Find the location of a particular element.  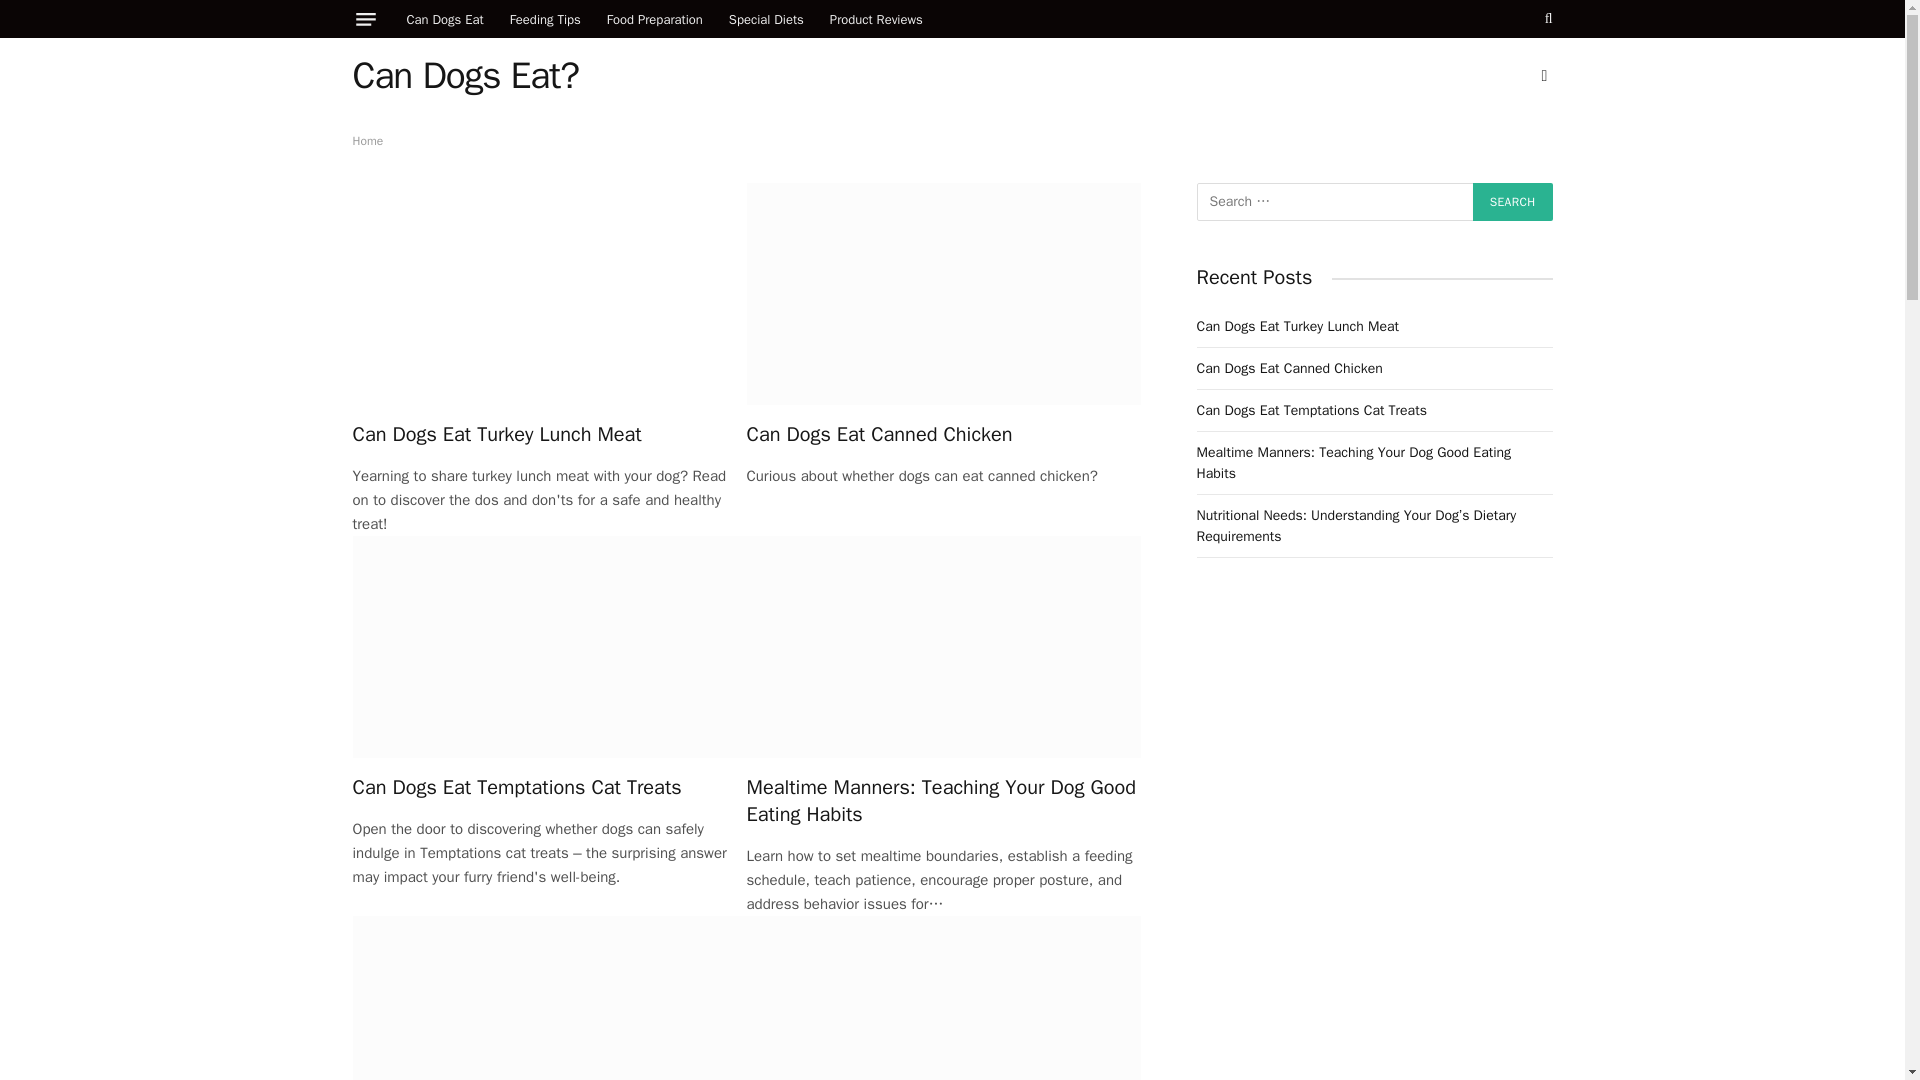

Can Dogs Eat Turkey Lunch Meat is located at coordinates (548, 294).